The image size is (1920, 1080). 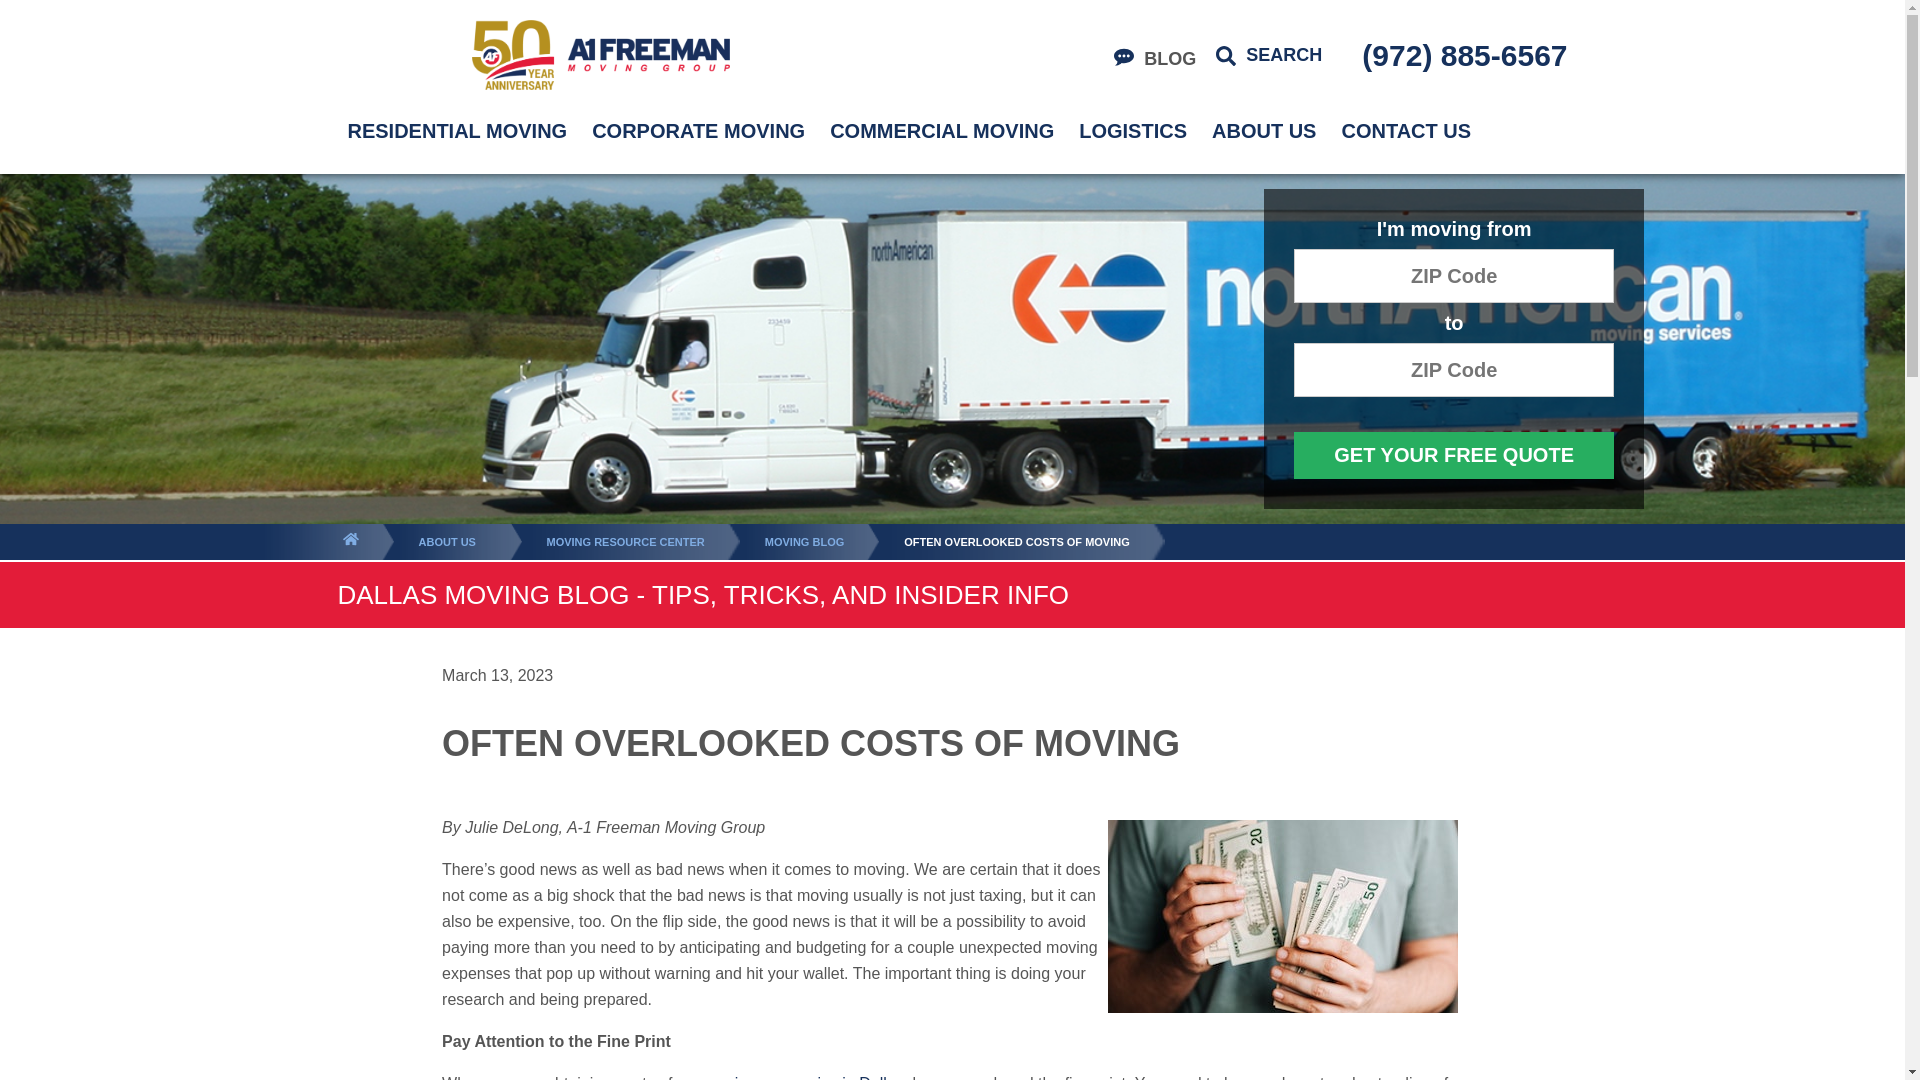 What do you see at coordinates (698, 131) in the screenshot?
I see `CORPORATE MOVING` at bounding box center [698, 131].